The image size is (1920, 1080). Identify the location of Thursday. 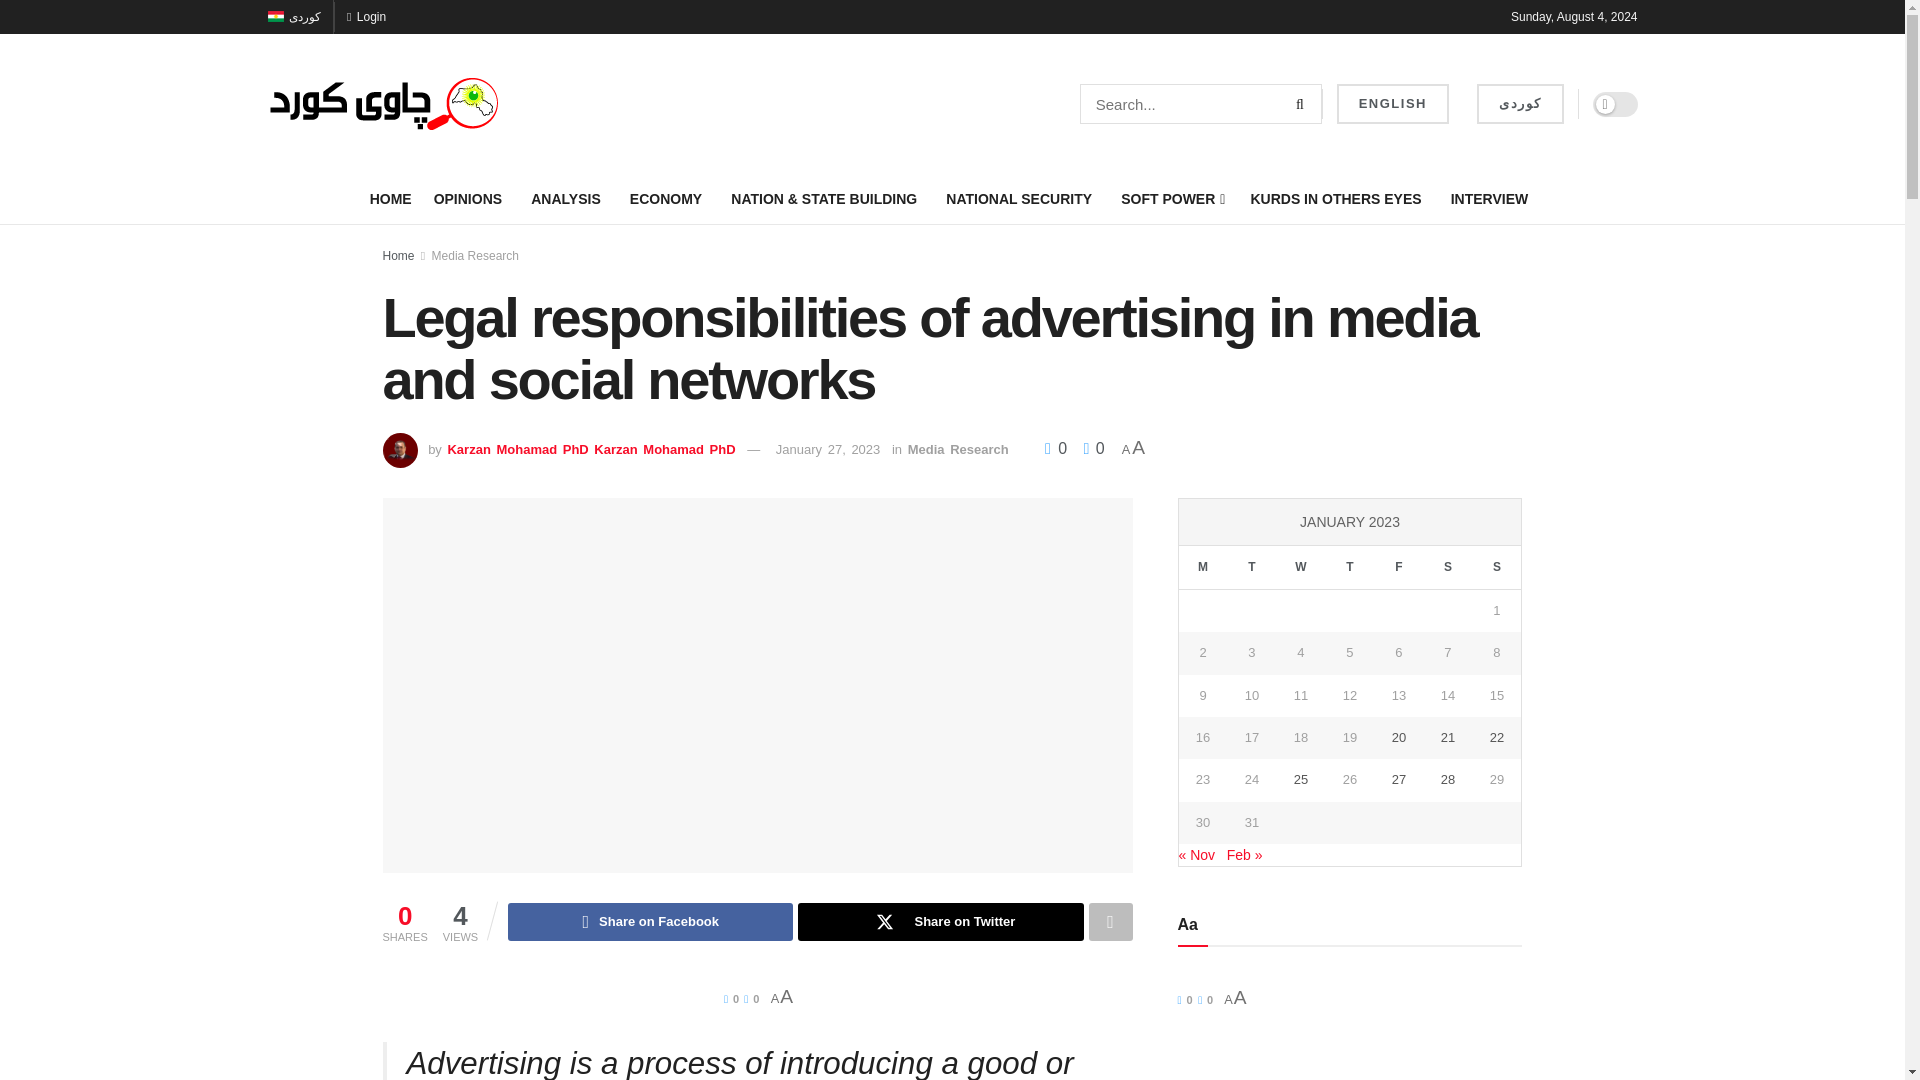
(1349, 567).